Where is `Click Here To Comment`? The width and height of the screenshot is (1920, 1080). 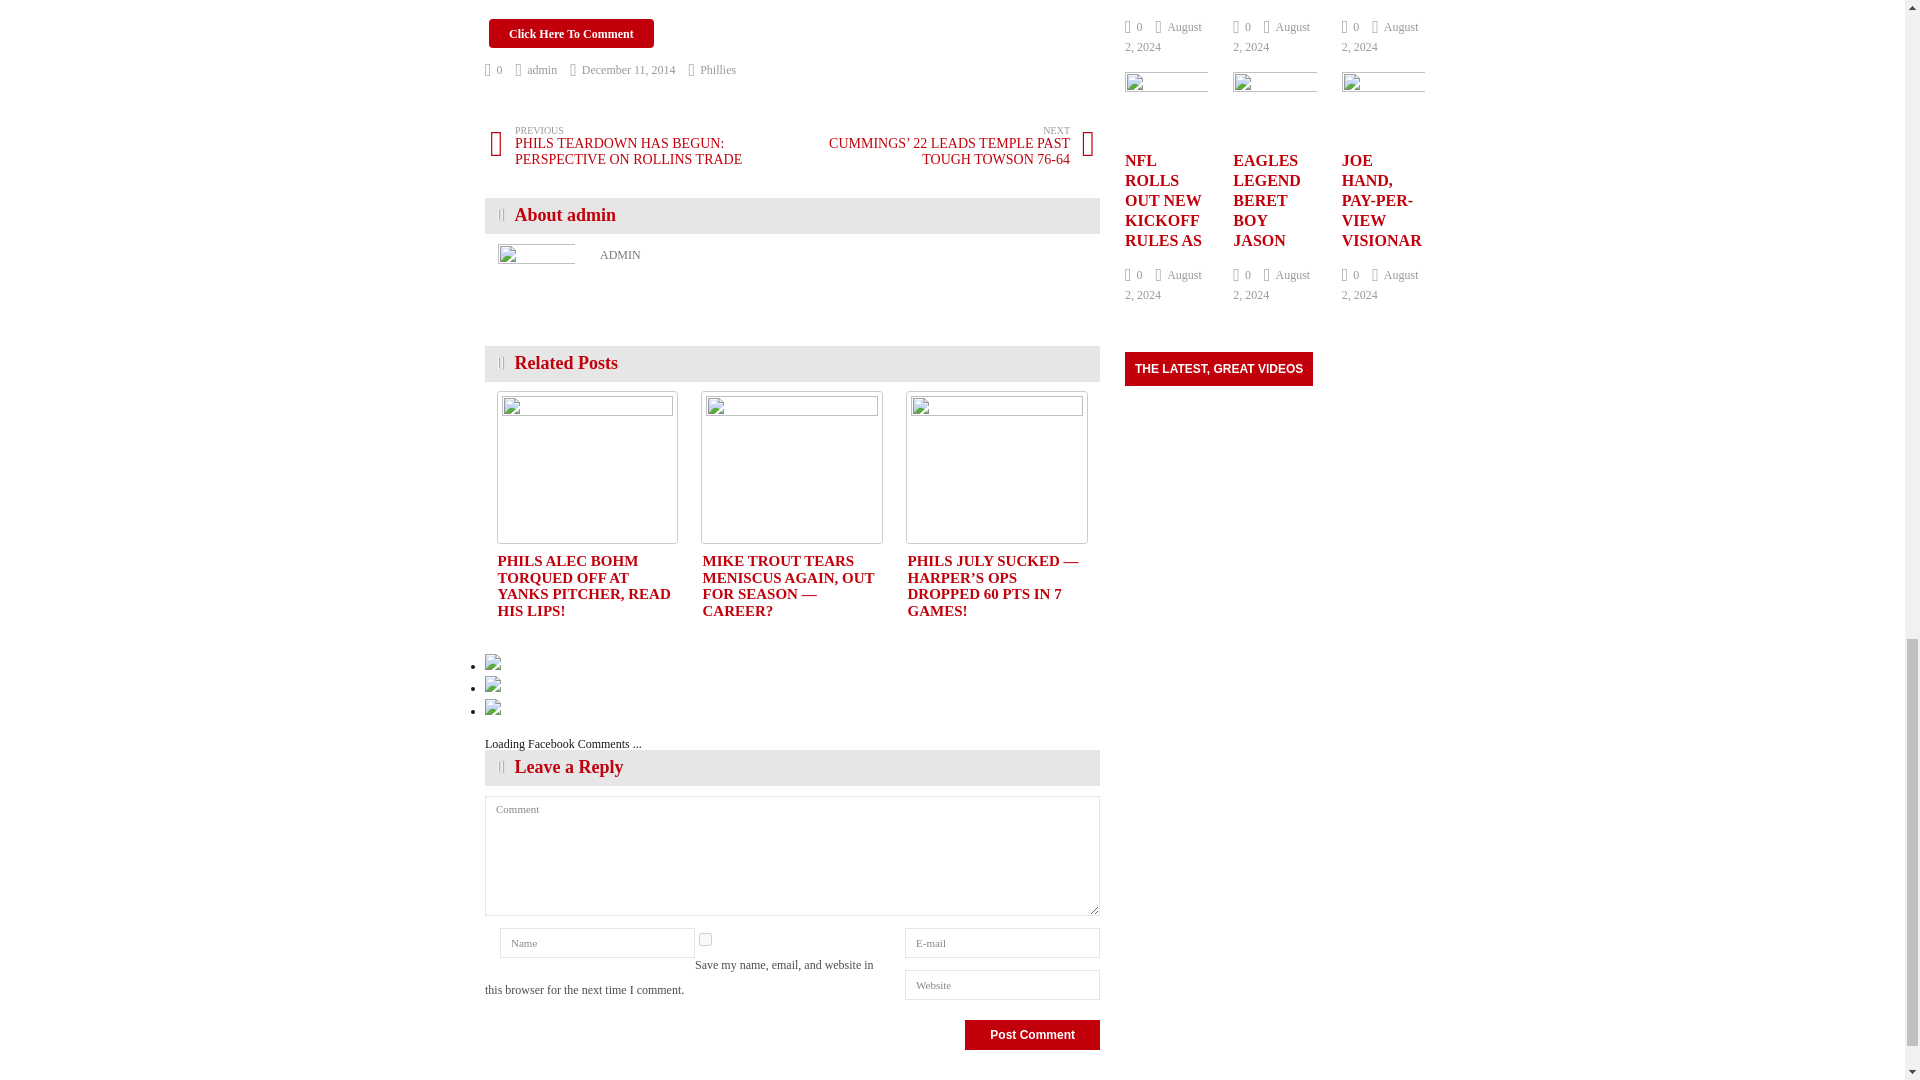 Click Here To Comment is located at coordinates (572, 33).